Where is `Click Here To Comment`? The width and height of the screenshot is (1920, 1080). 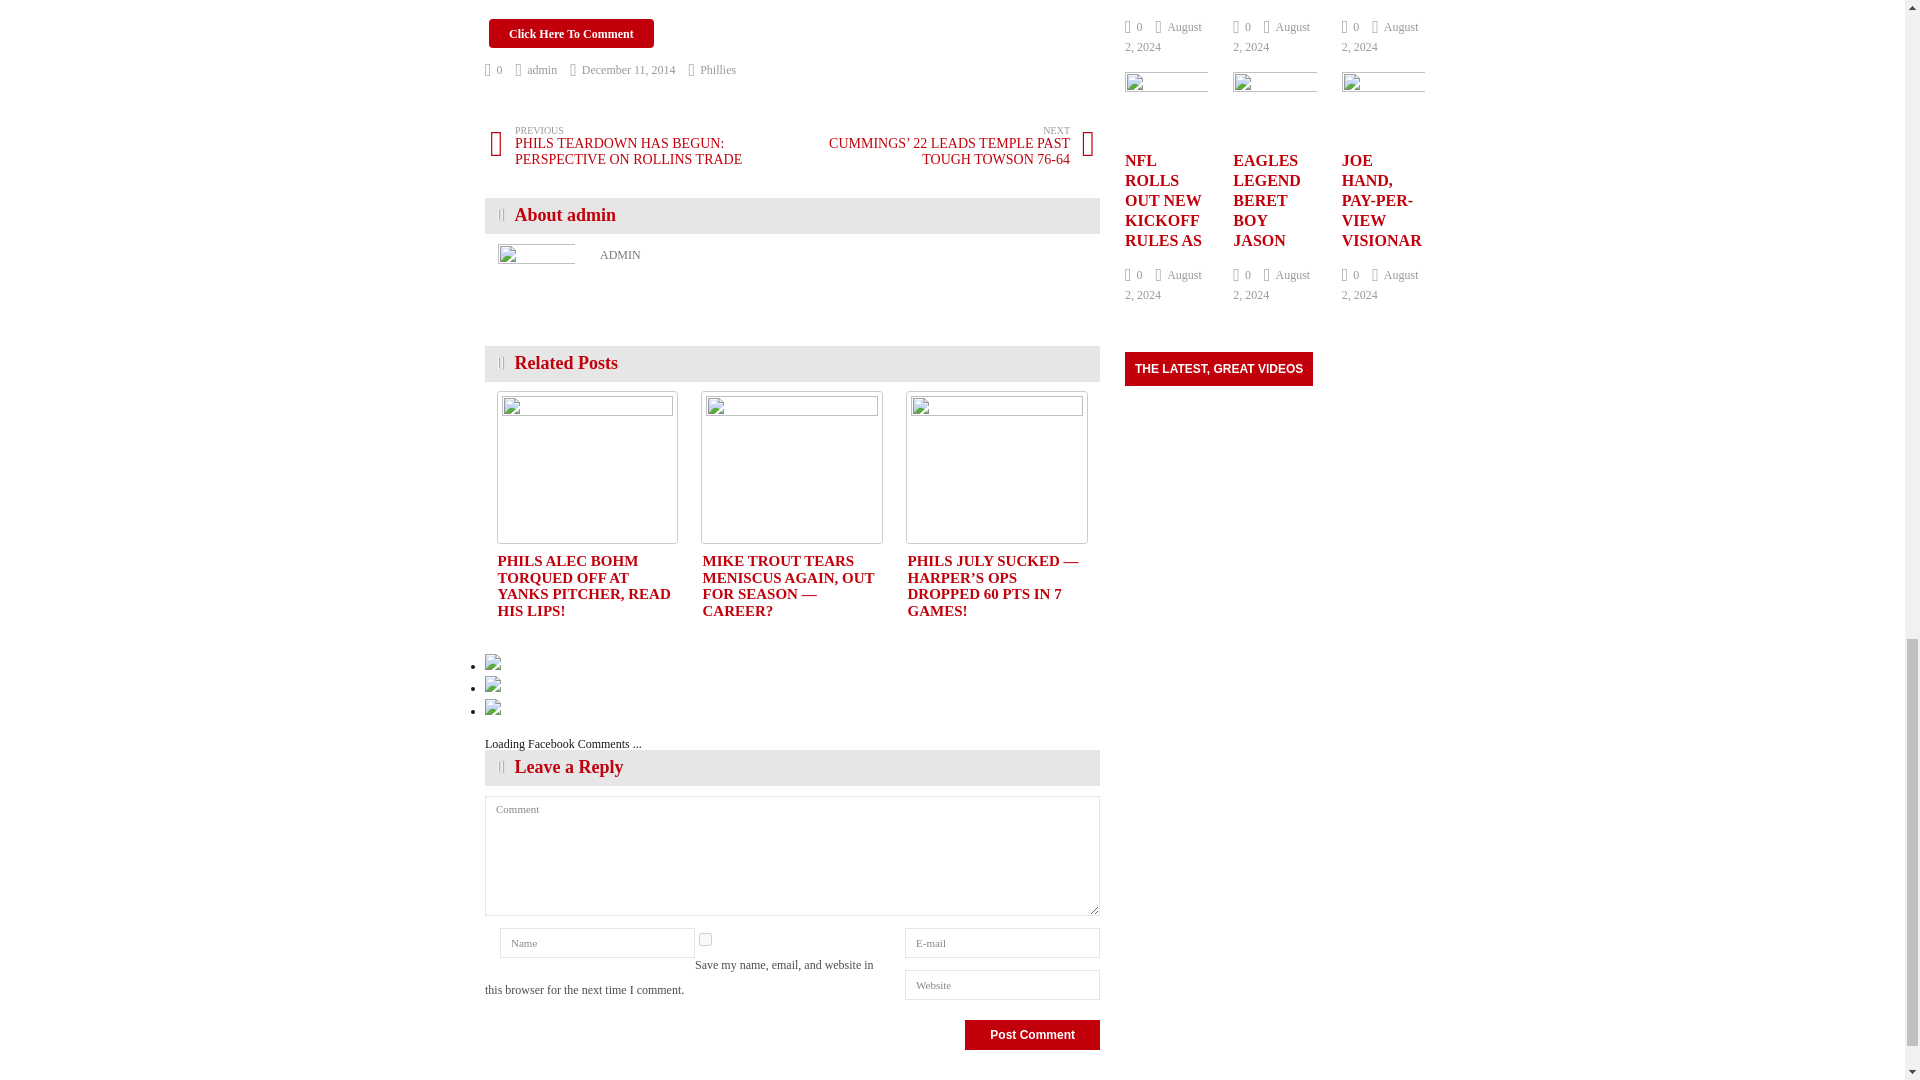 Click Here To Comment is located at coordinates (572, 33).